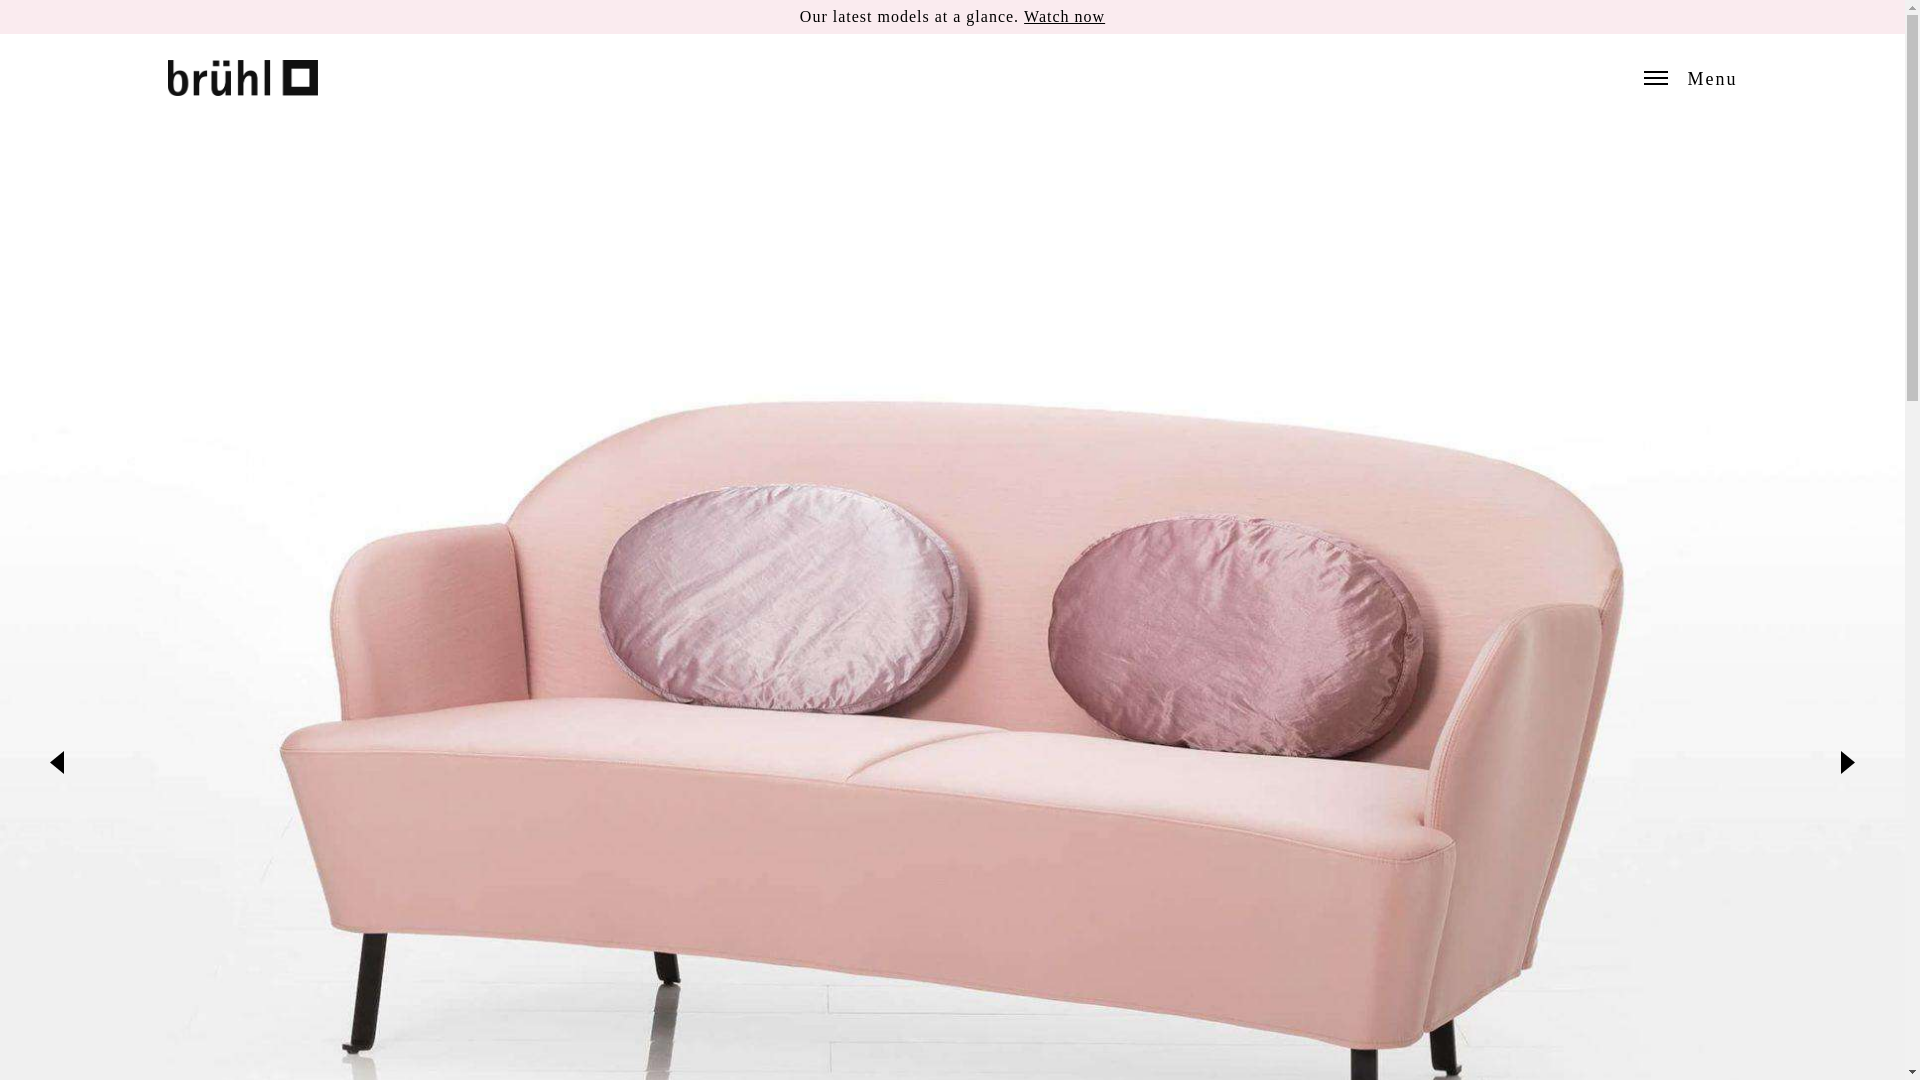  I want to click on Watch now, so click(1064, 16).